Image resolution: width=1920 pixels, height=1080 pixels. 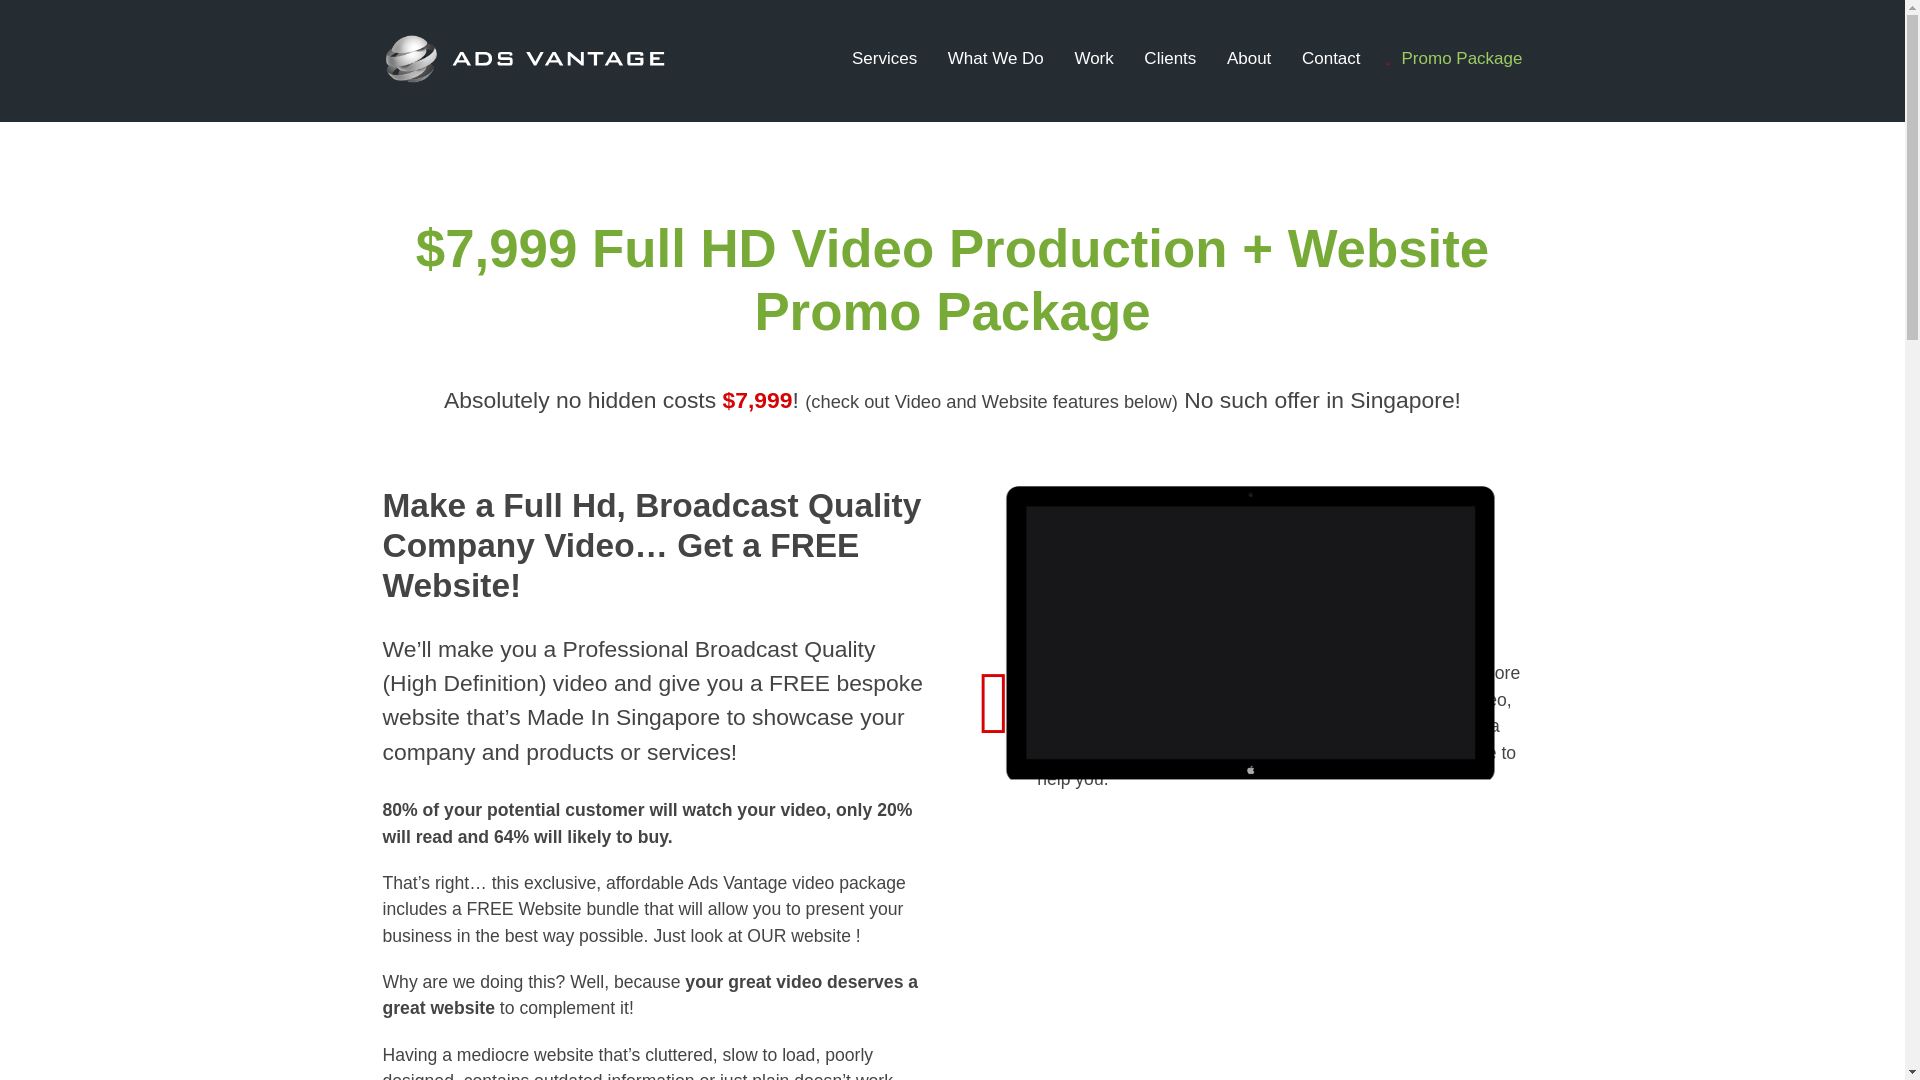 What do you see at coordinates (1248, 58) in the screenshot?
I see `About` at bounding box center [1248, 58].